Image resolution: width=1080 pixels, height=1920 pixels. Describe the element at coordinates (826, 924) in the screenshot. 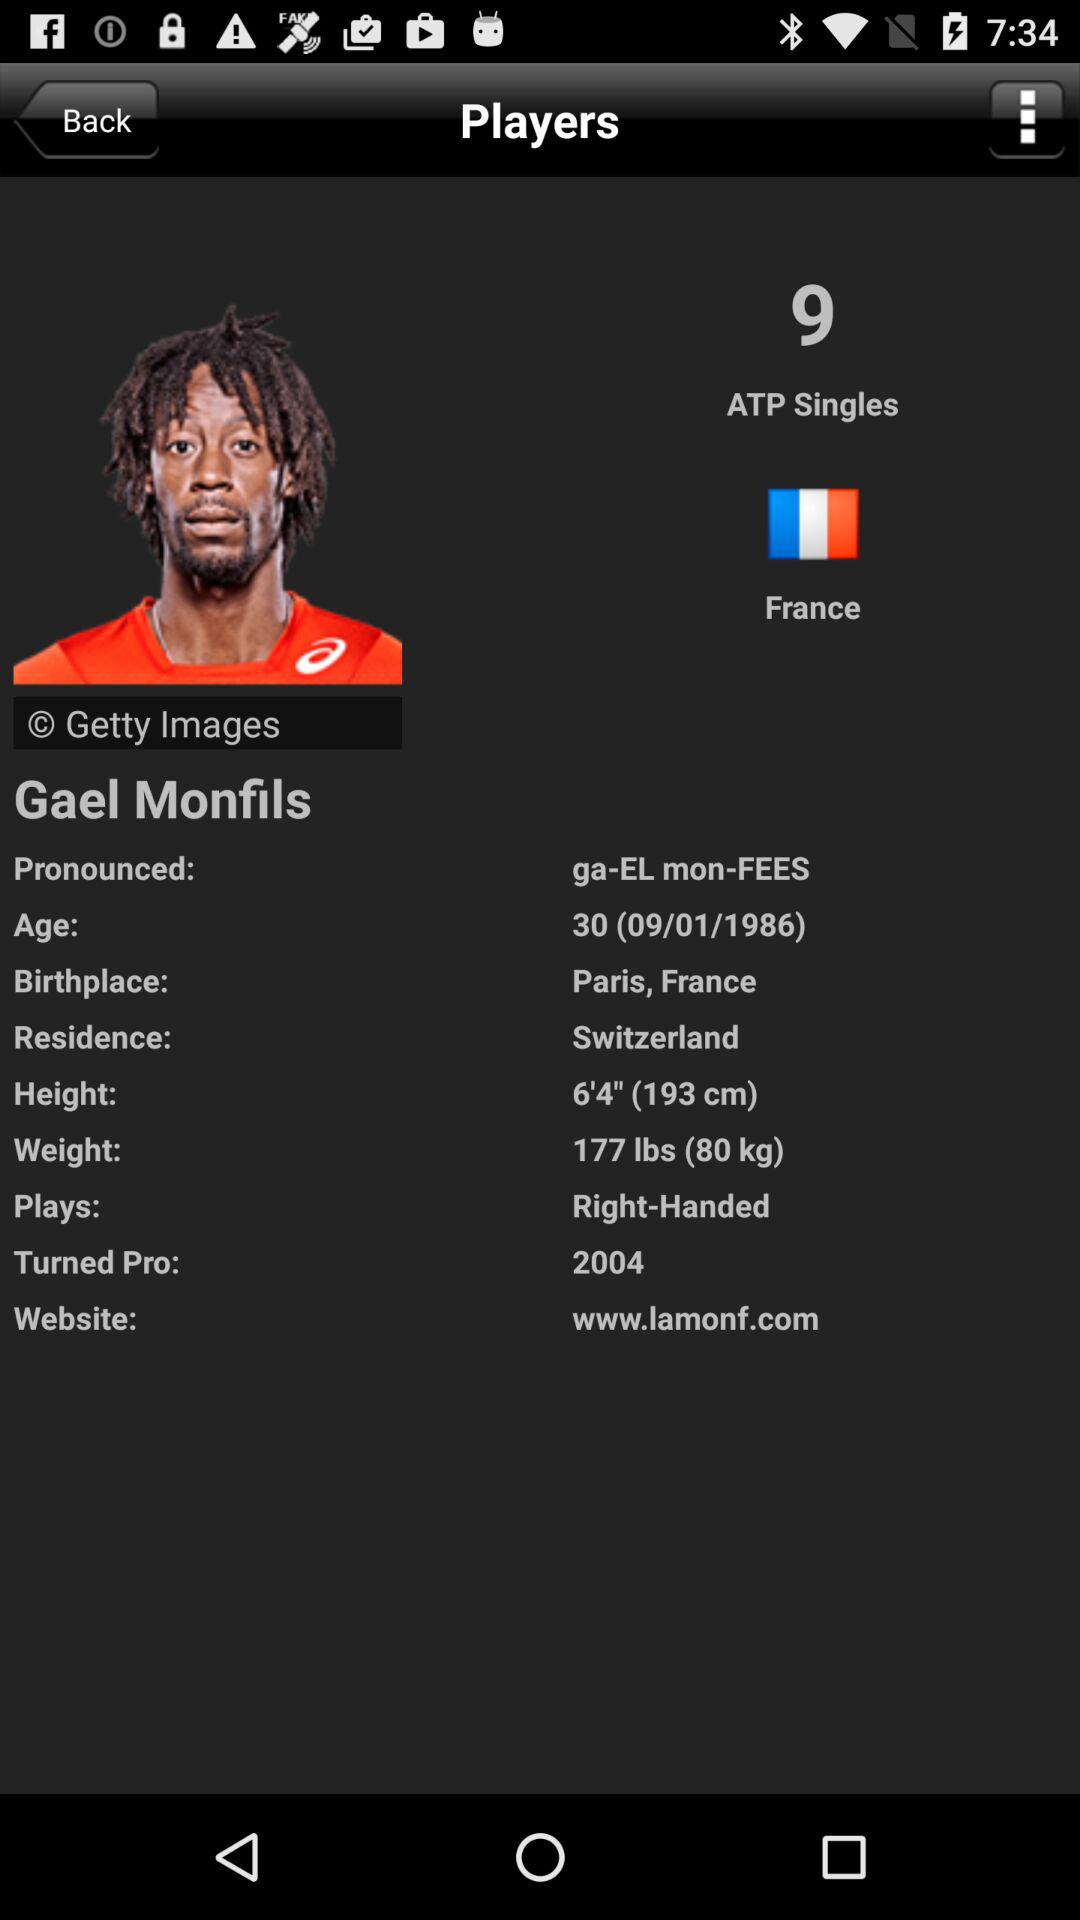

I see `choose app next to pronounced: item` at that location.